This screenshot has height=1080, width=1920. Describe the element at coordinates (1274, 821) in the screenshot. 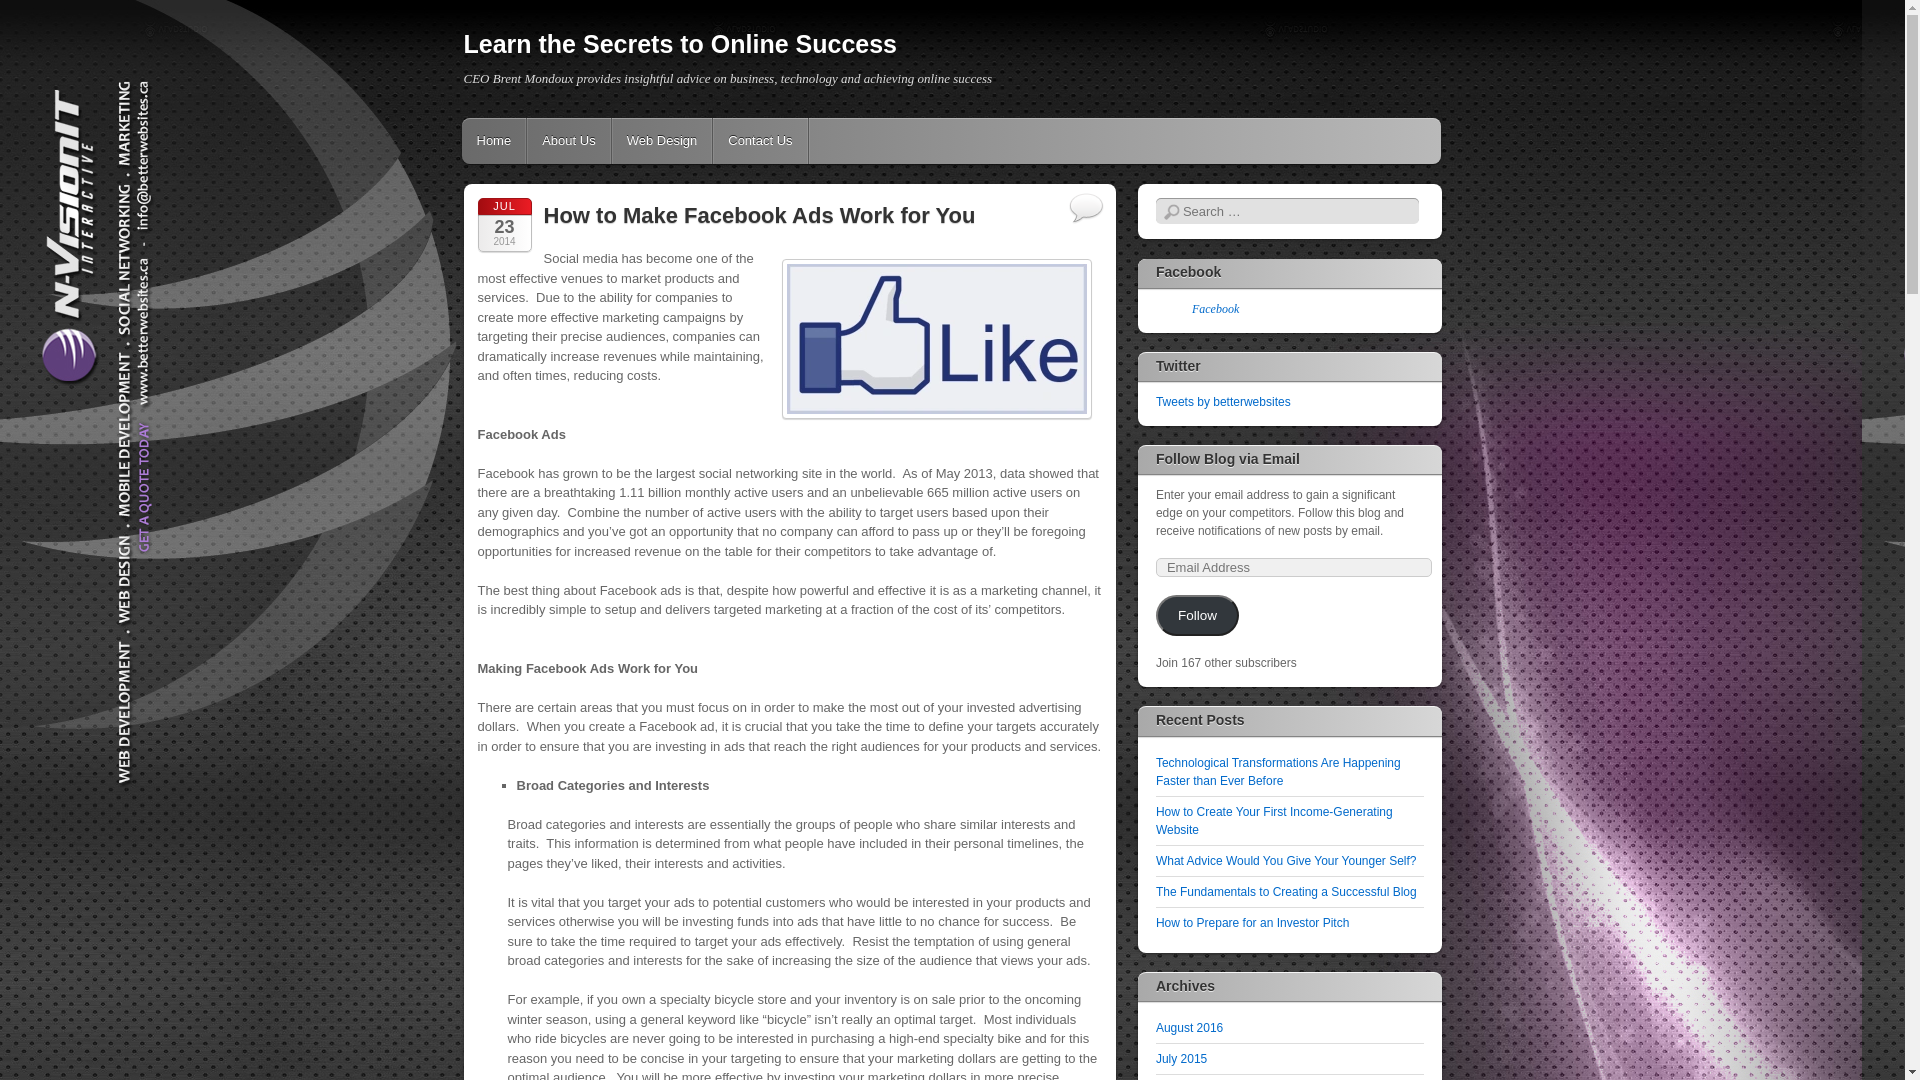

I see `How to Create Your First Income-Generating Website` at that location.